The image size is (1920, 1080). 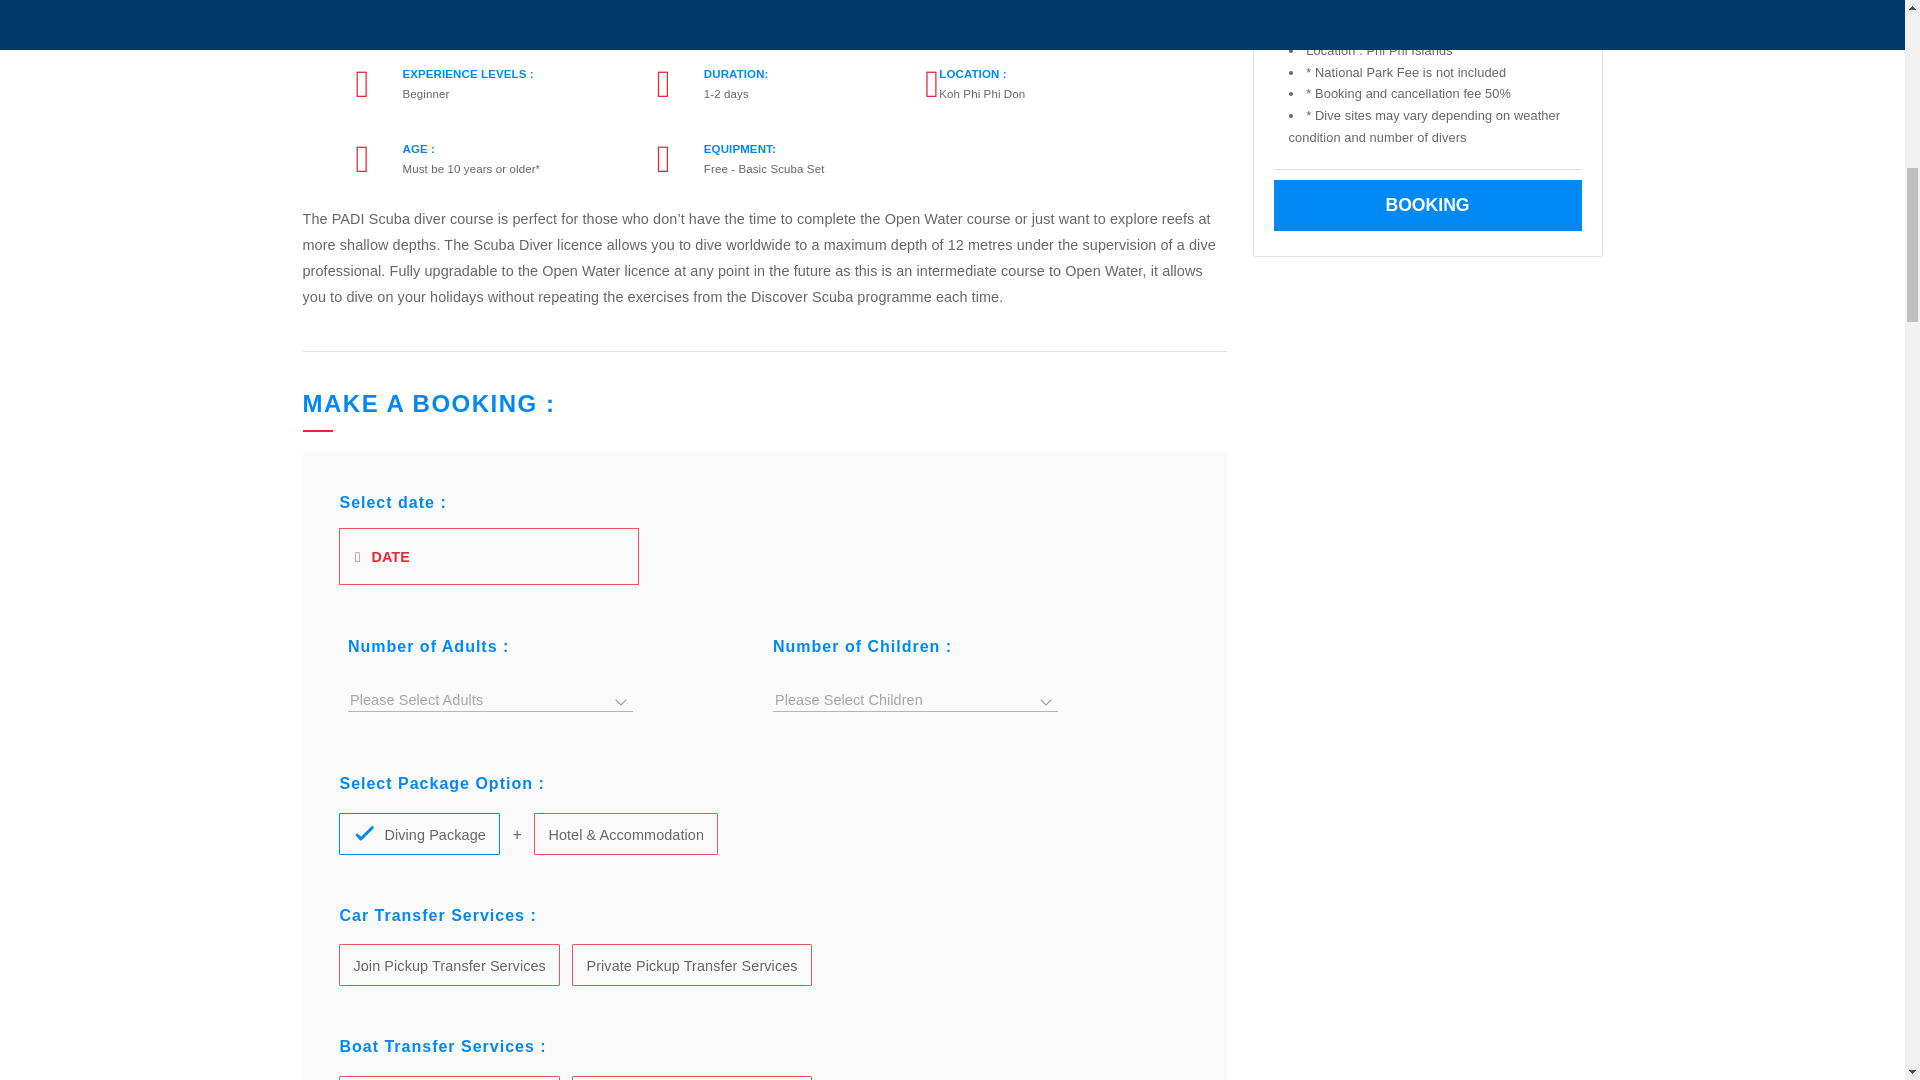 What do you see at coordinates (994, 16) in the screenshot?
I see `Gallery` at bounding box center [994, 16].